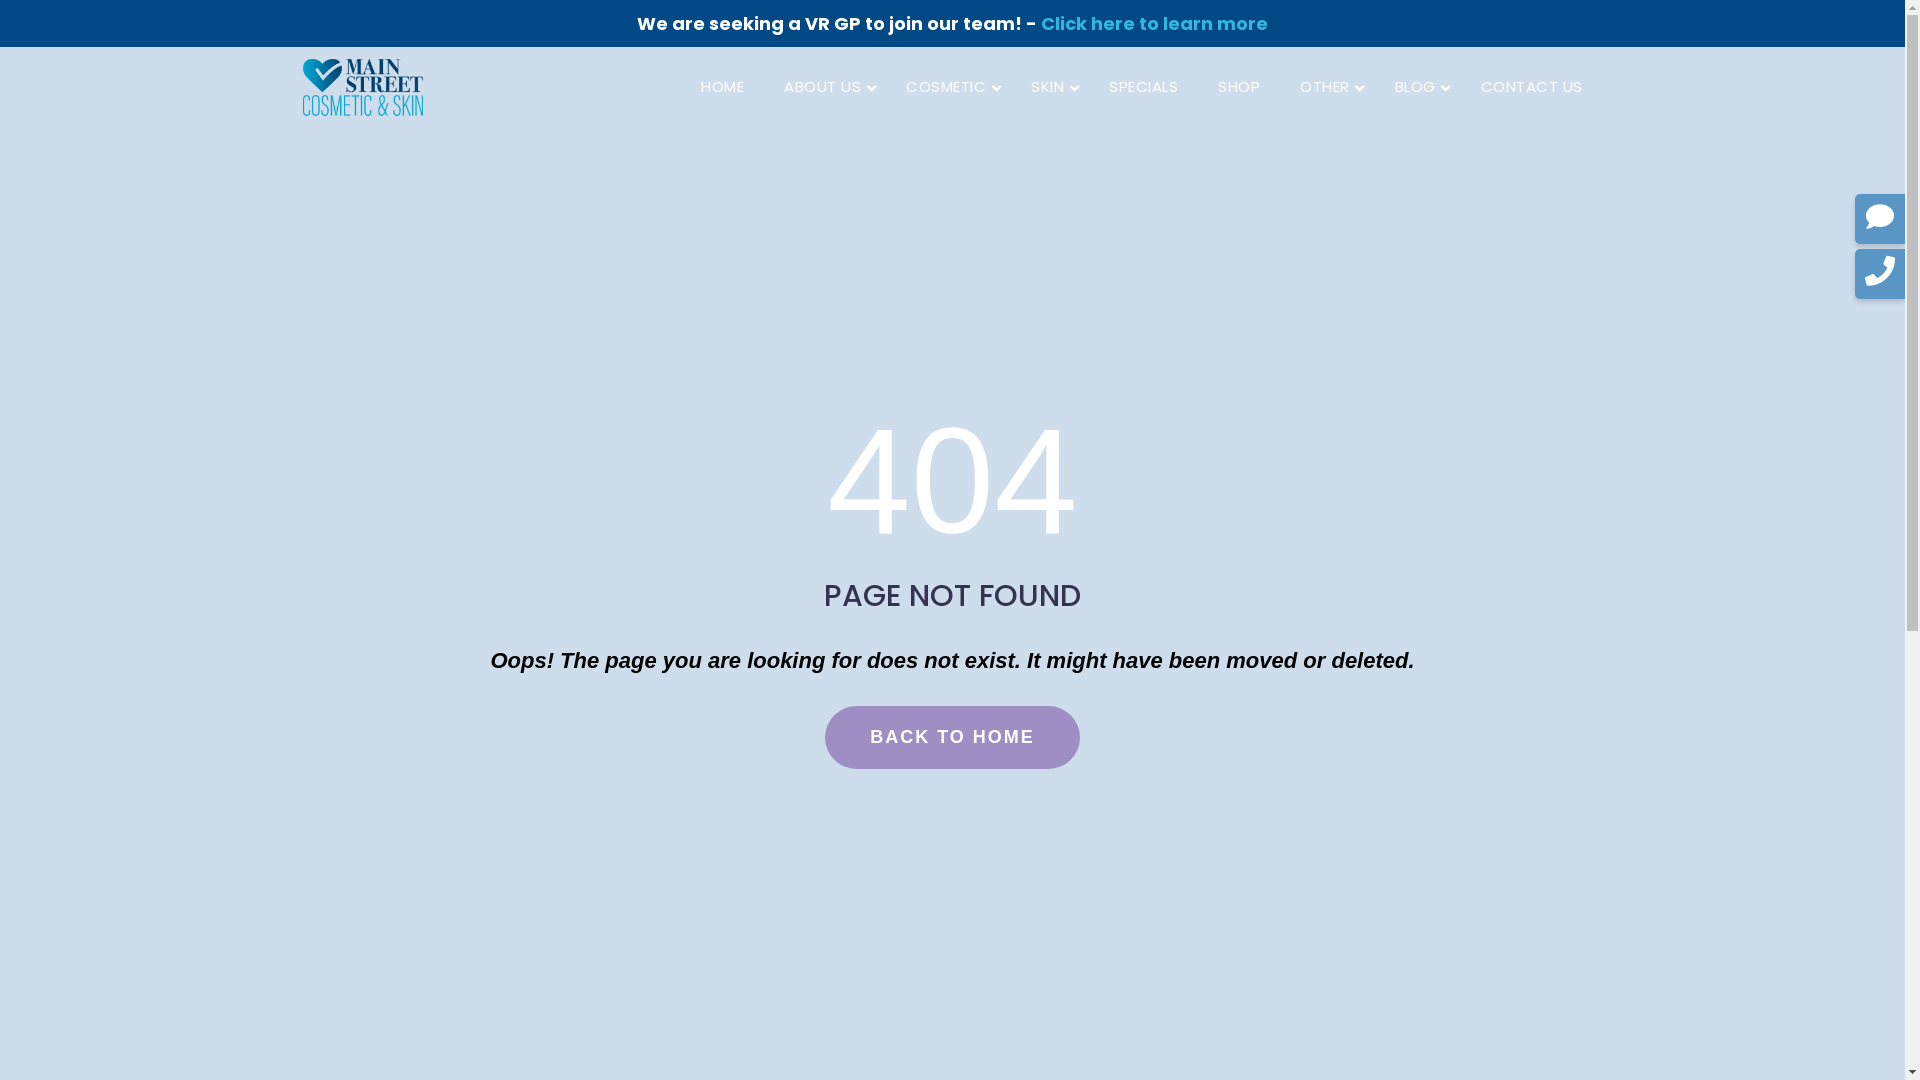  Describe the element at coordinates (1239, 87) in the screenshot. I see `SHOP` at that location.